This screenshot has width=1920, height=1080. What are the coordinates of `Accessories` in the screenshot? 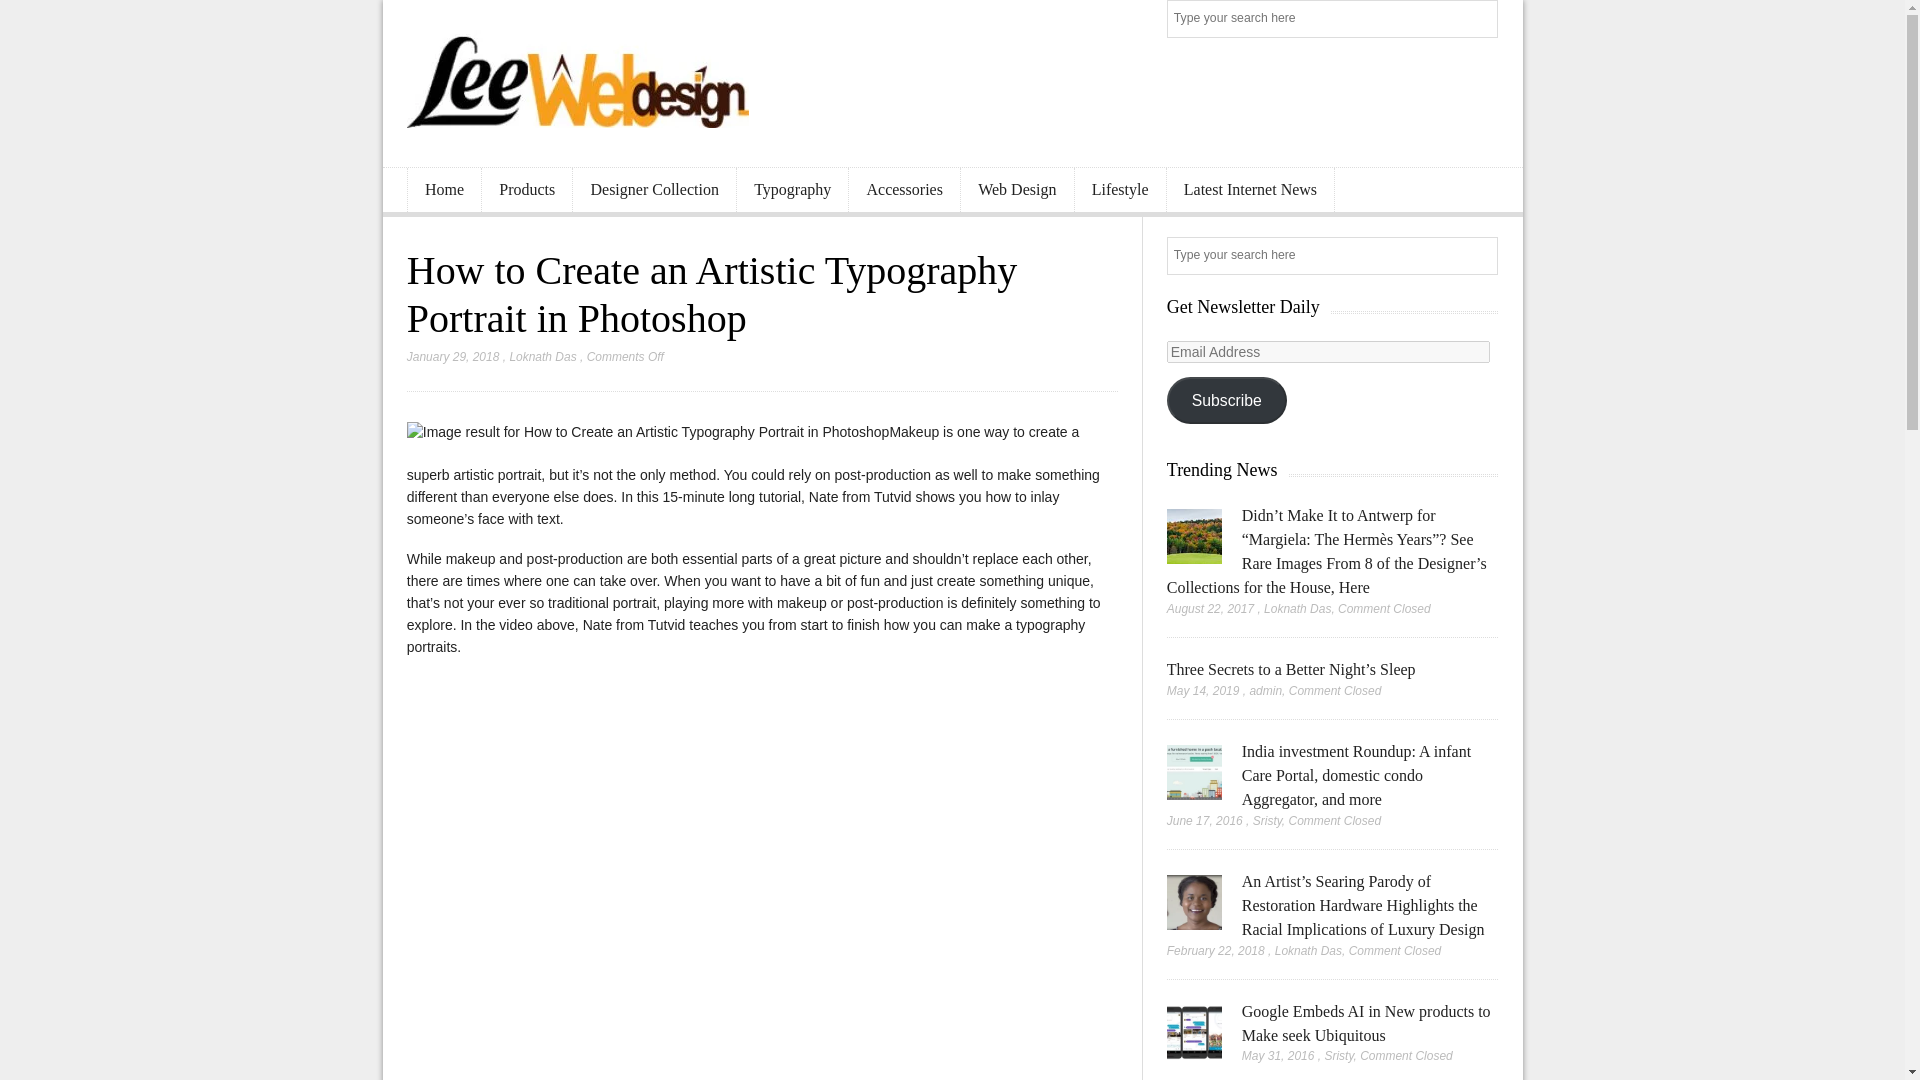 It's located at (904, 190).